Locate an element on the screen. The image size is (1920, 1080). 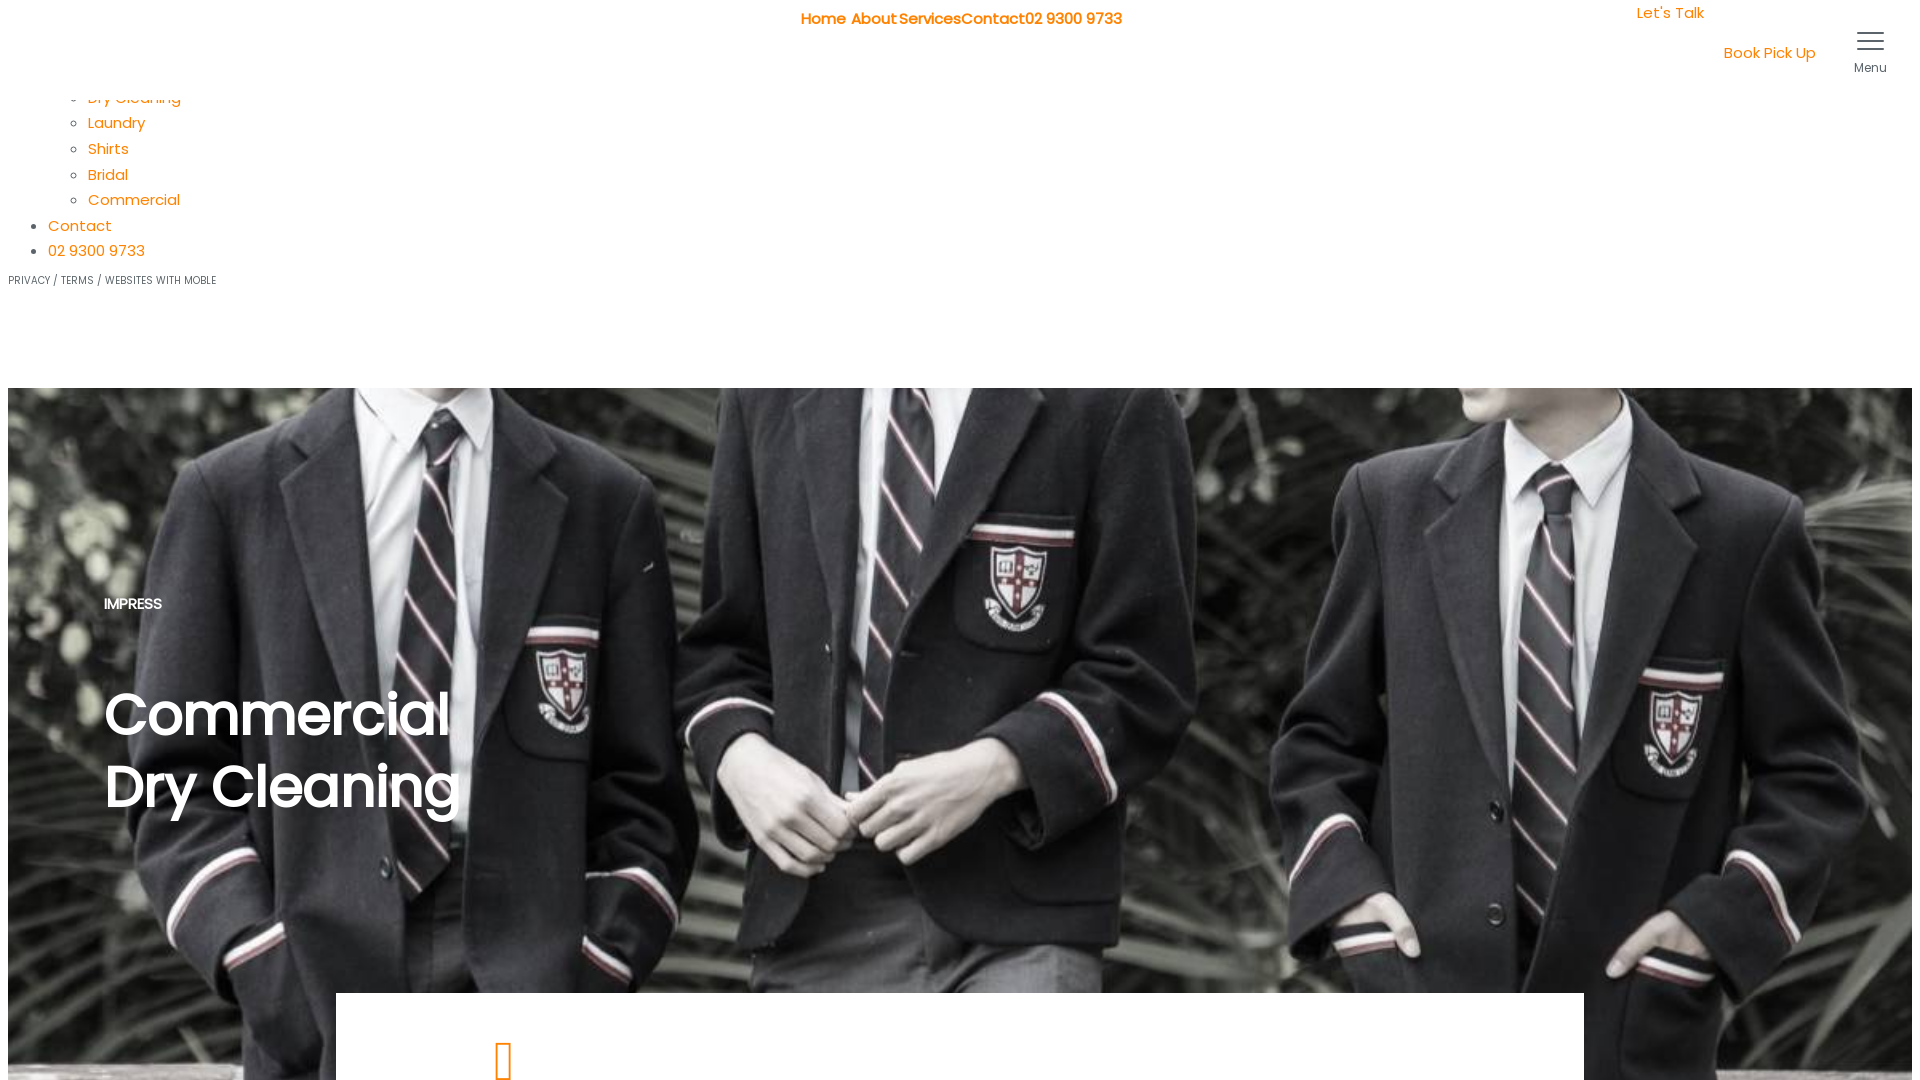
About is located at coordinates (71, 46).